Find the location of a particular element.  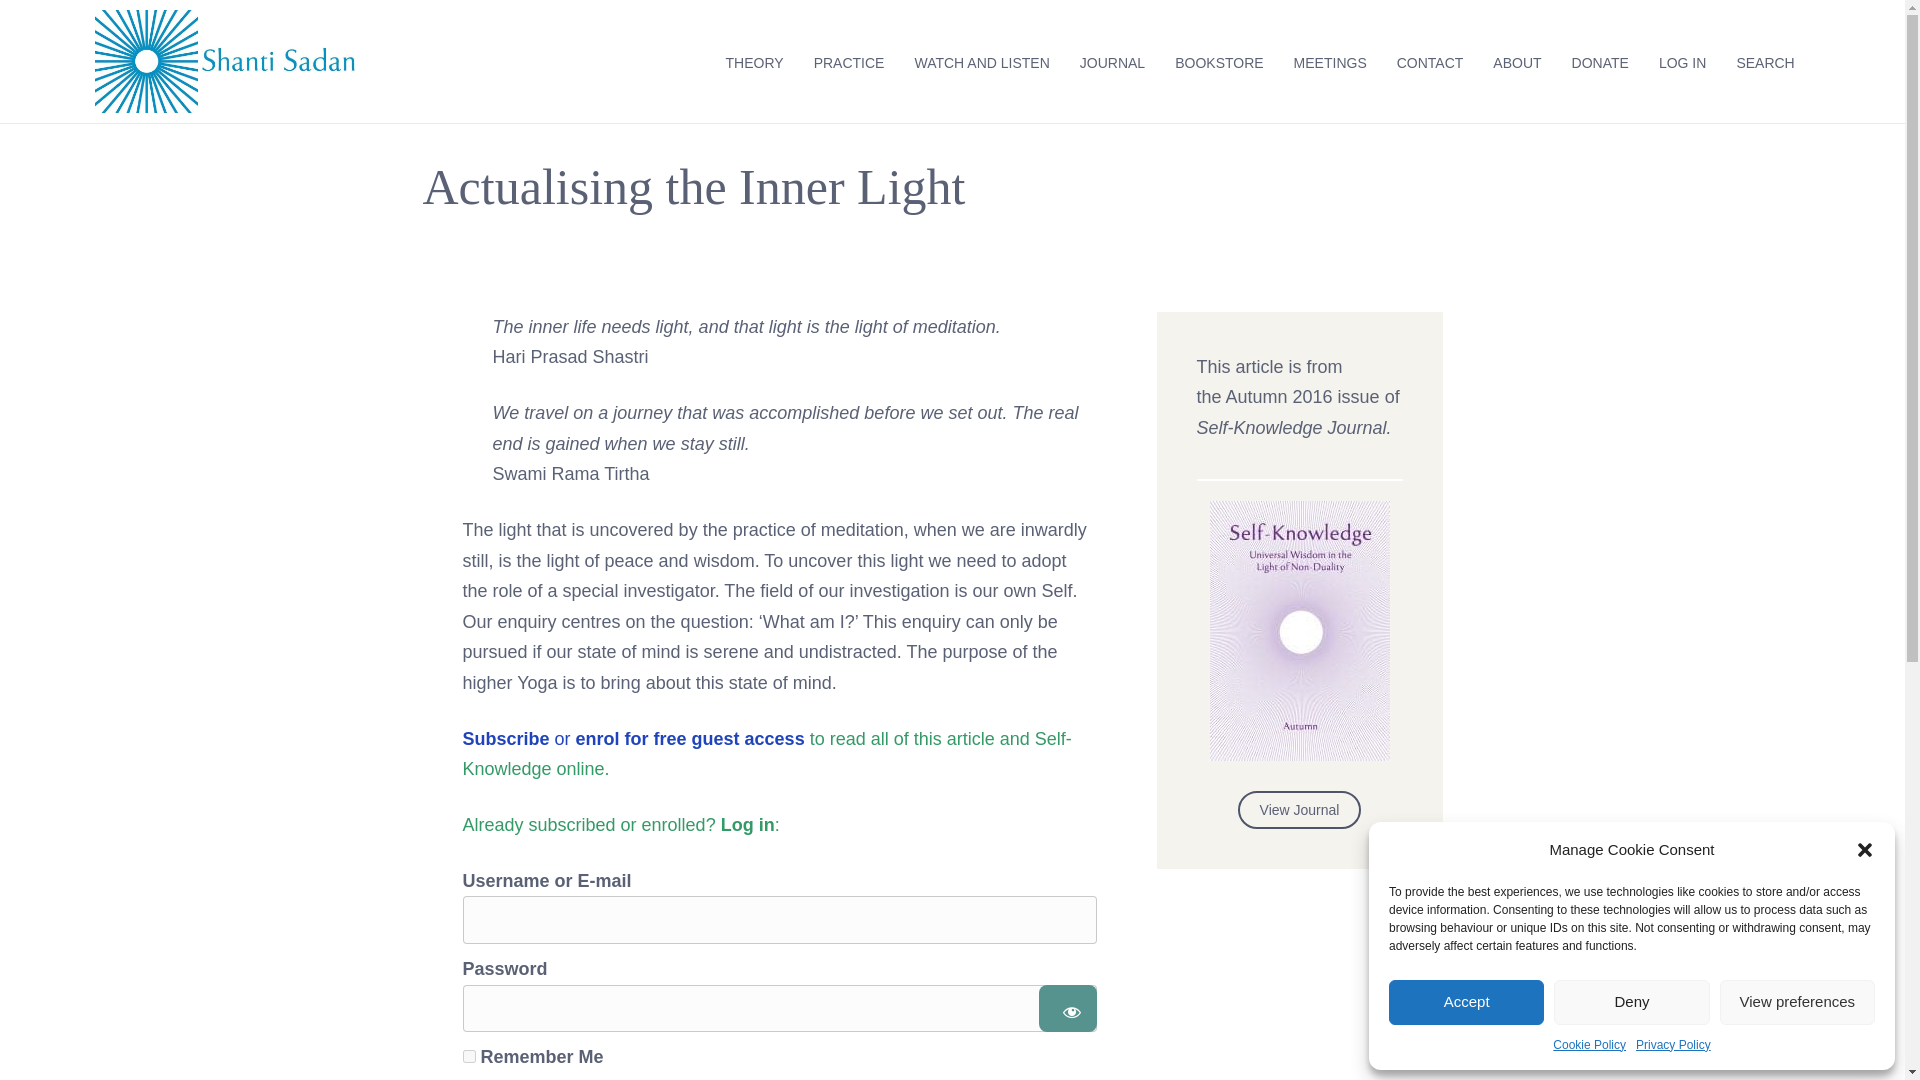

CONTACT is located at coordinates (1430, 63).